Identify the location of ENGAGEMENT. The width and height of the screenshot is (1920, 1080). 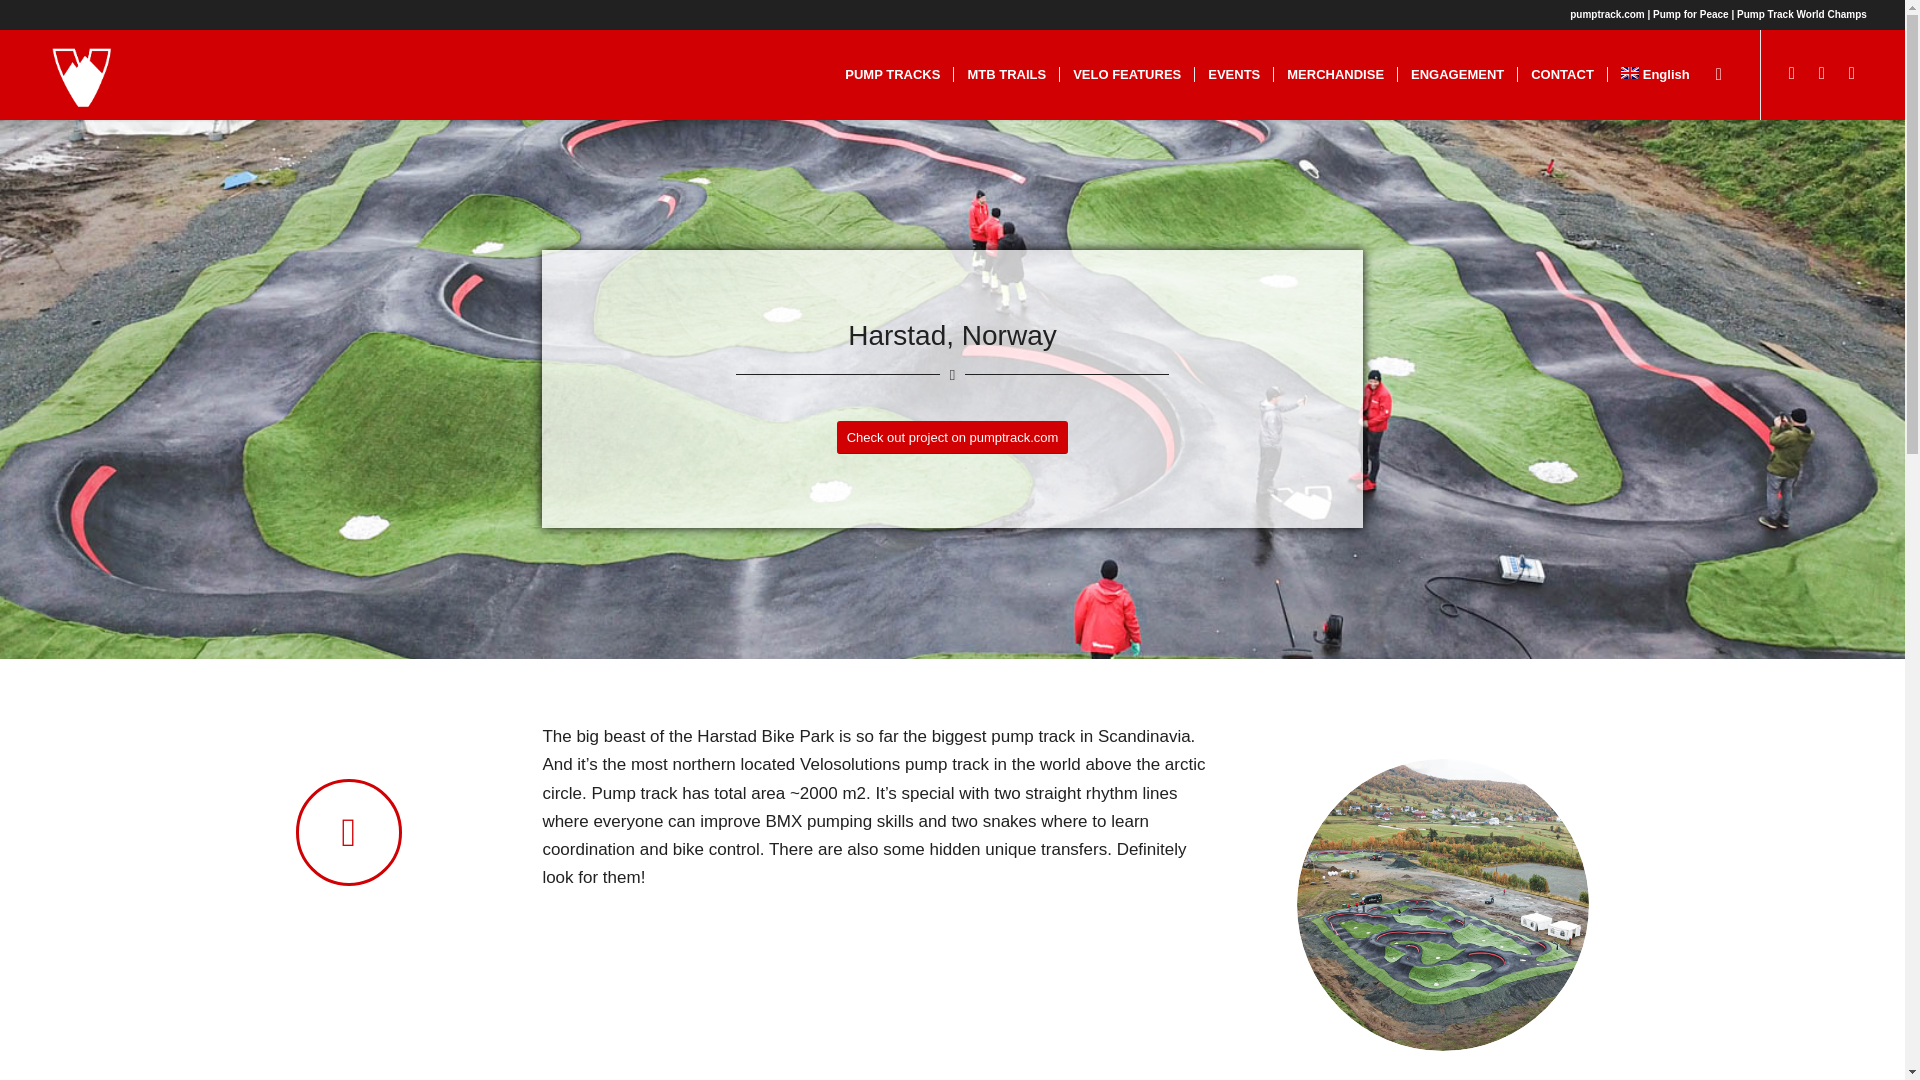
(1456, 74).